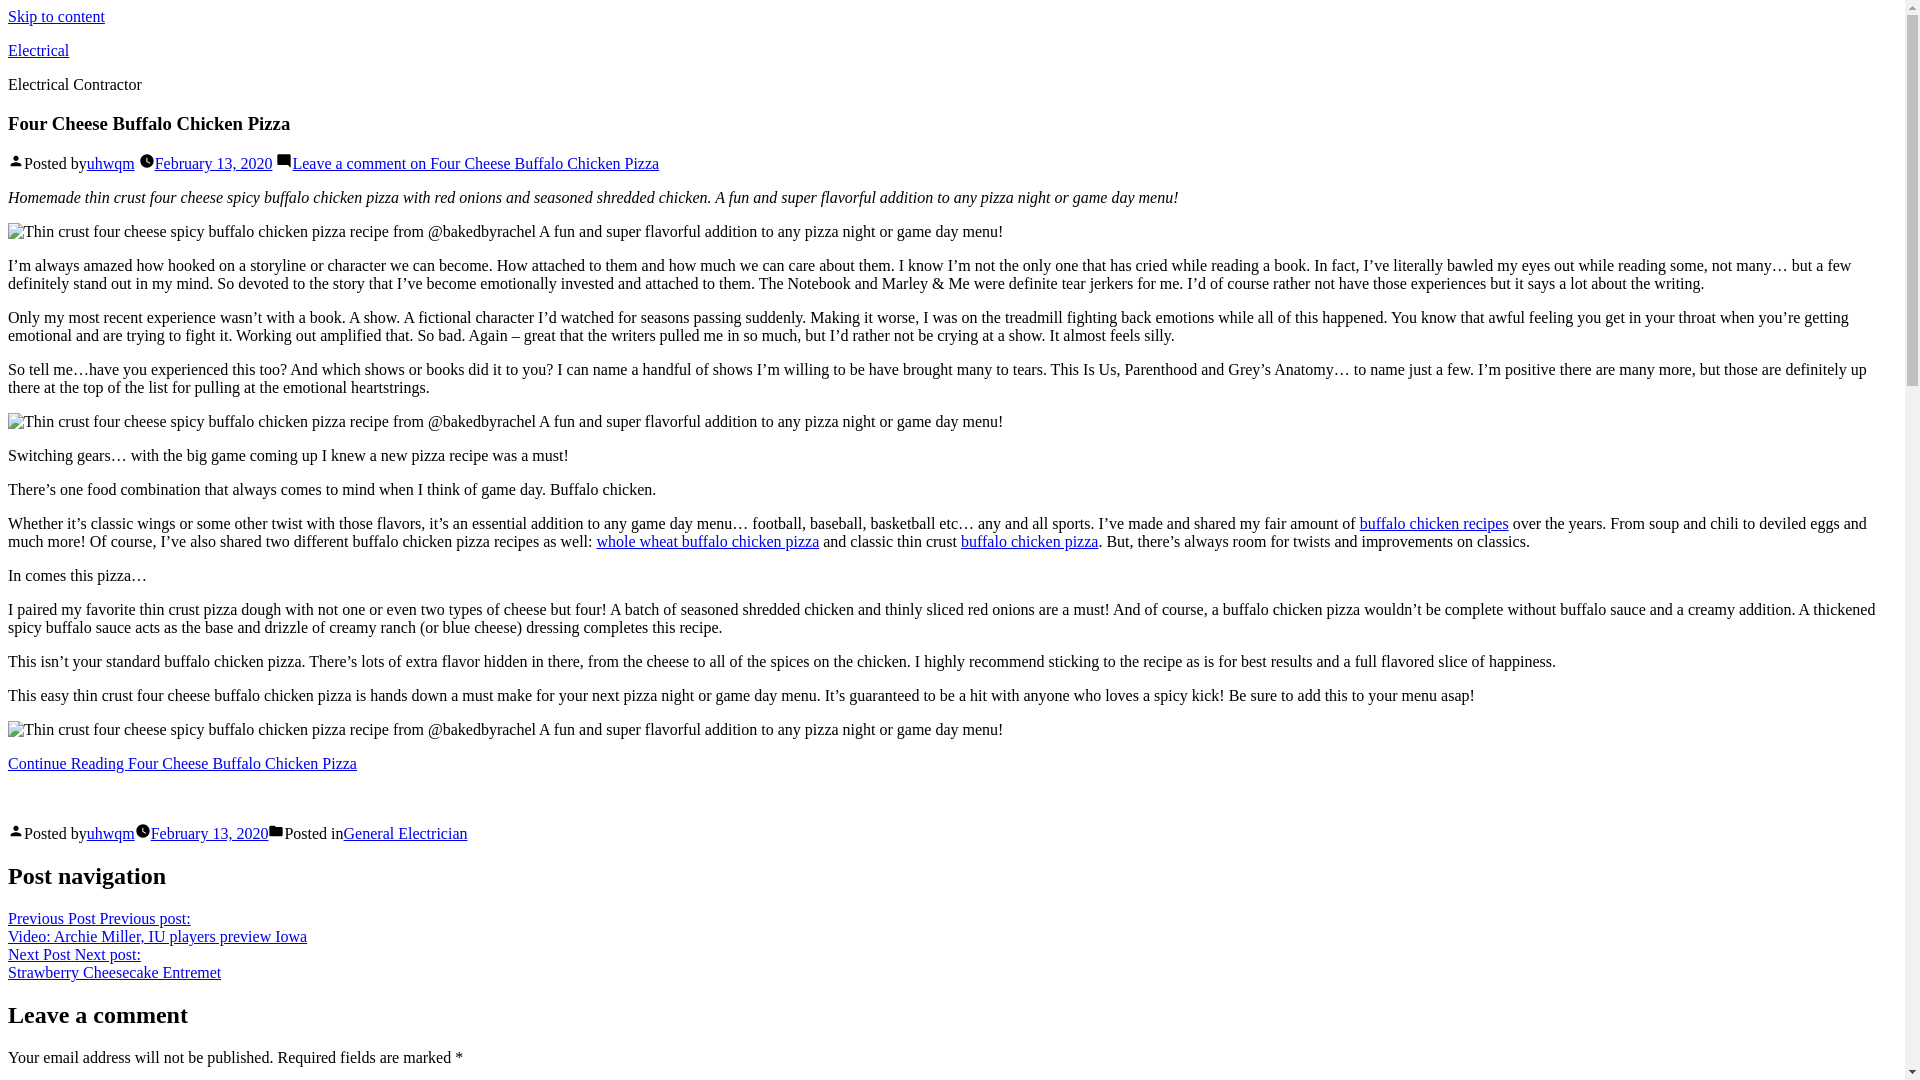  What do you see at coordinates (182, 763) in the screenshot?
I see `Skip to content` at bounding box center [182, 763].